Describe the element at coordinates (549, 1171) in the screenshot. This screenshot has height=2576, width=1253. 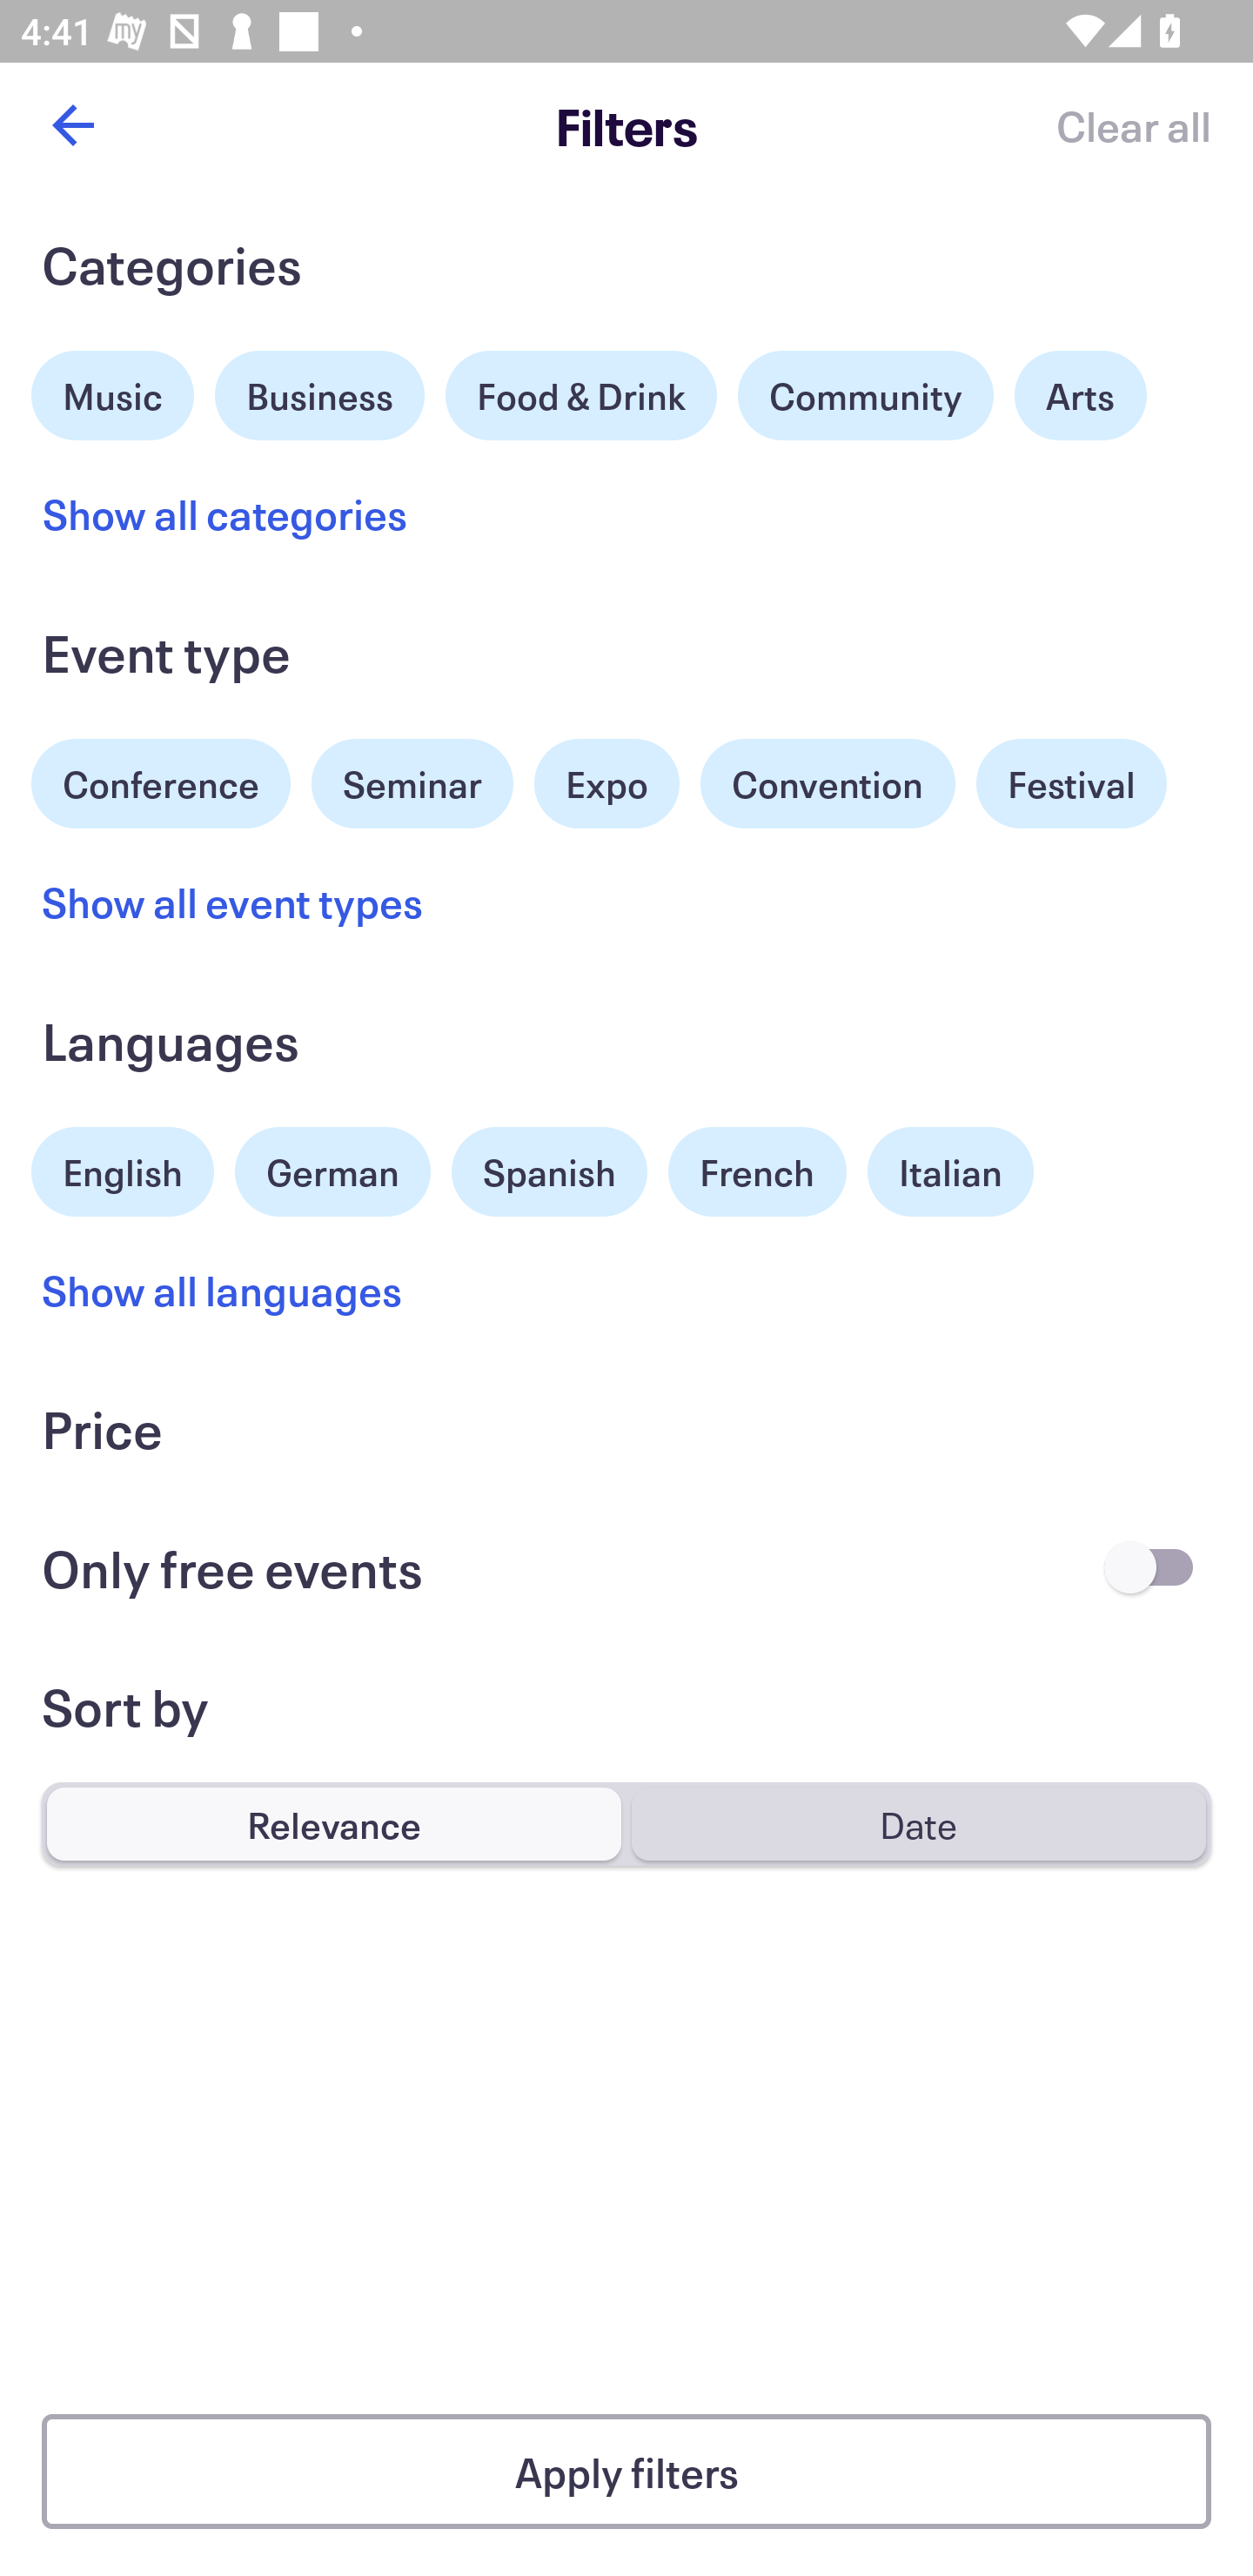
I see `Spanish` at that location.